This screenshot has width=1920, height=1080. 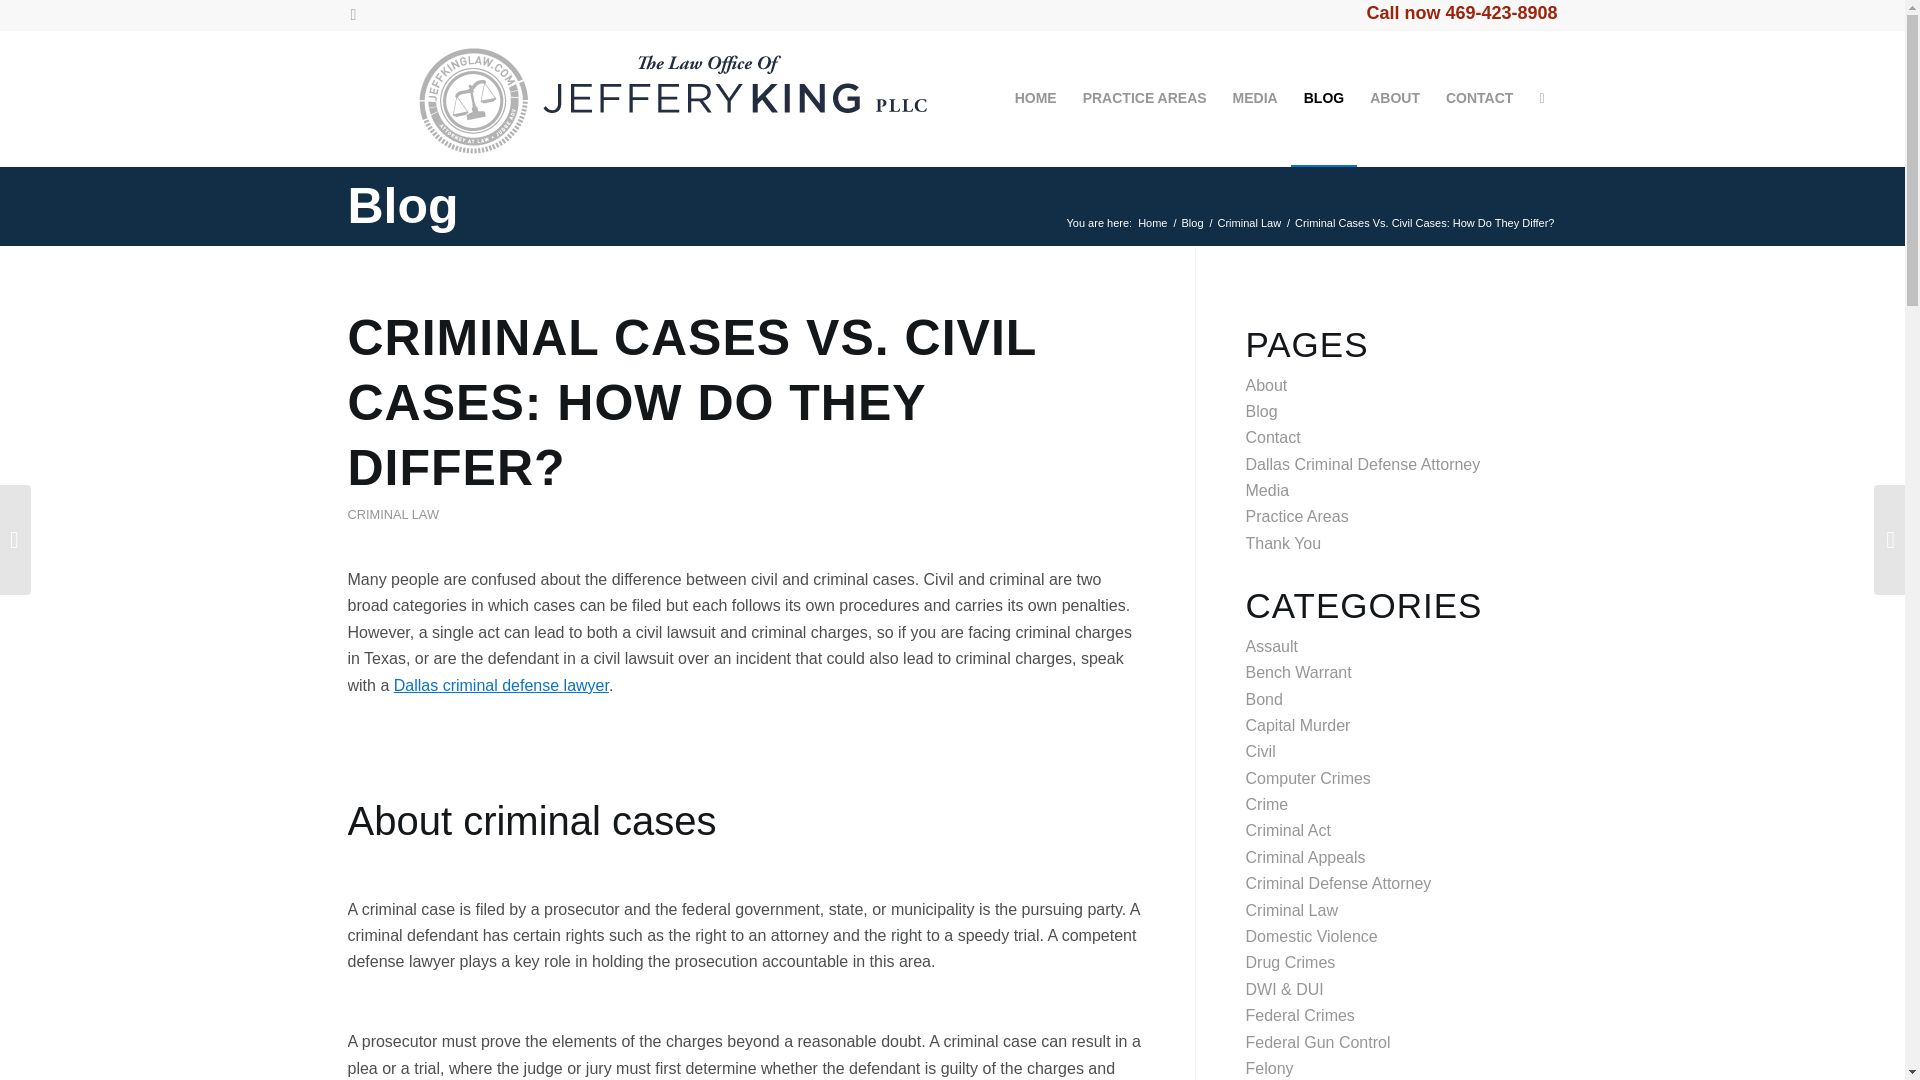 What do you see at coordinates (641, 95) in the screenshot?
I see `logo2` at bounding box center [641, 95].